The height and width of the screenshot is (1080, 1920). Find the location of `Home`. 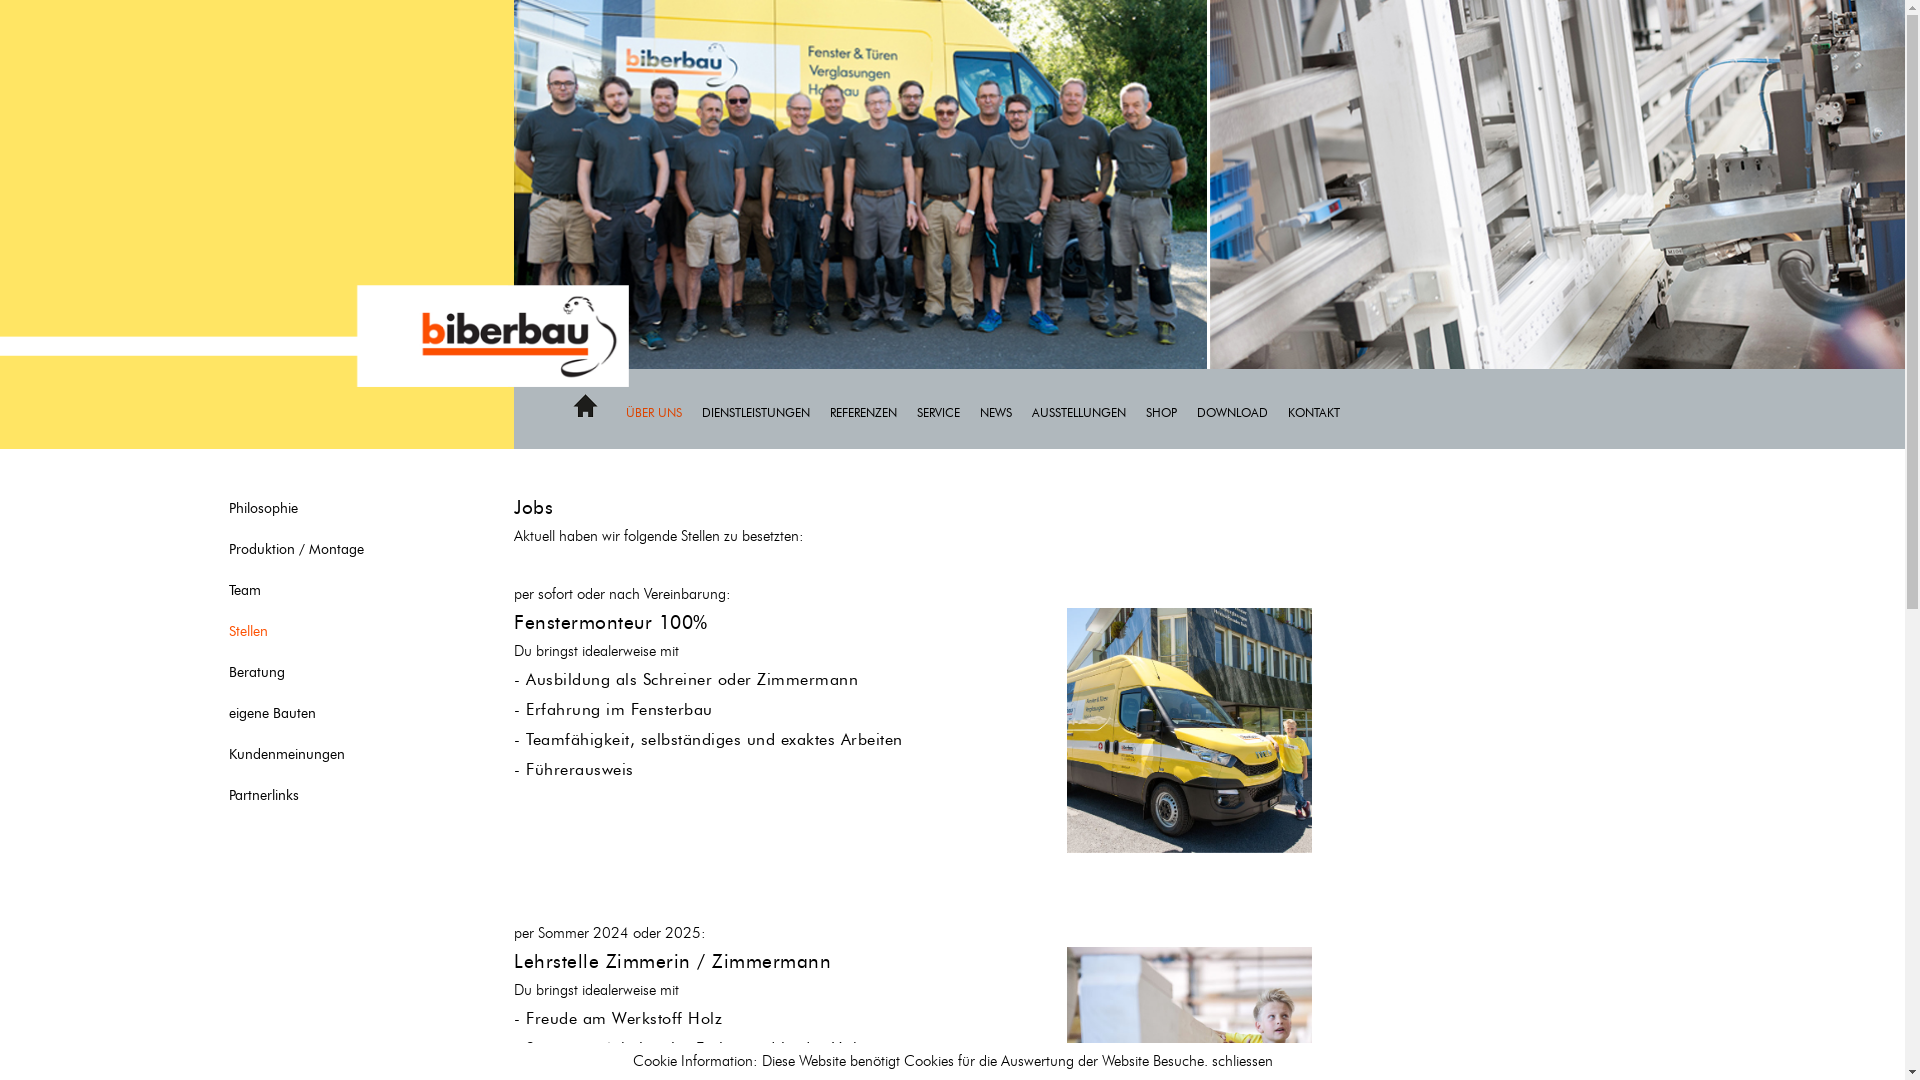

Home is located at coordinates (586, 406).